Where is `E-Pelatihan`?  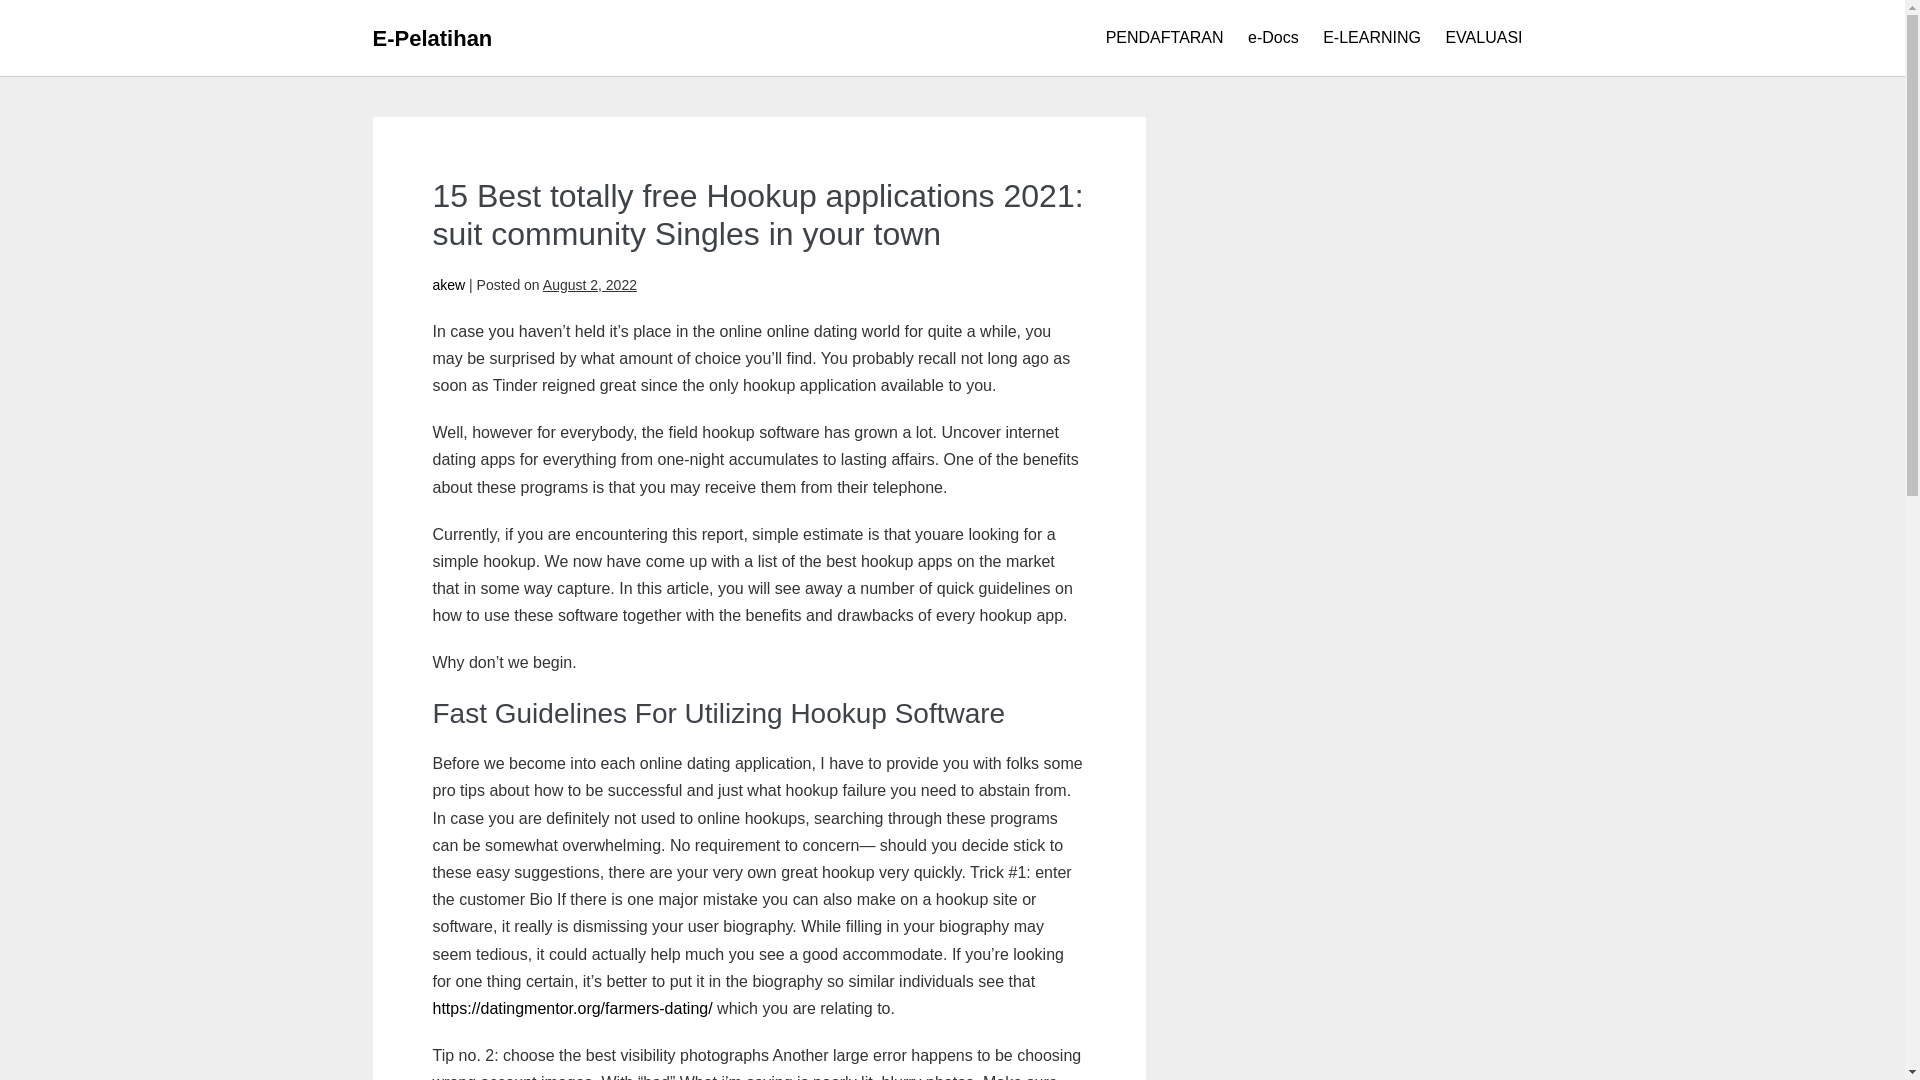 E-Pelatihan is located at coordinates (432, 38).